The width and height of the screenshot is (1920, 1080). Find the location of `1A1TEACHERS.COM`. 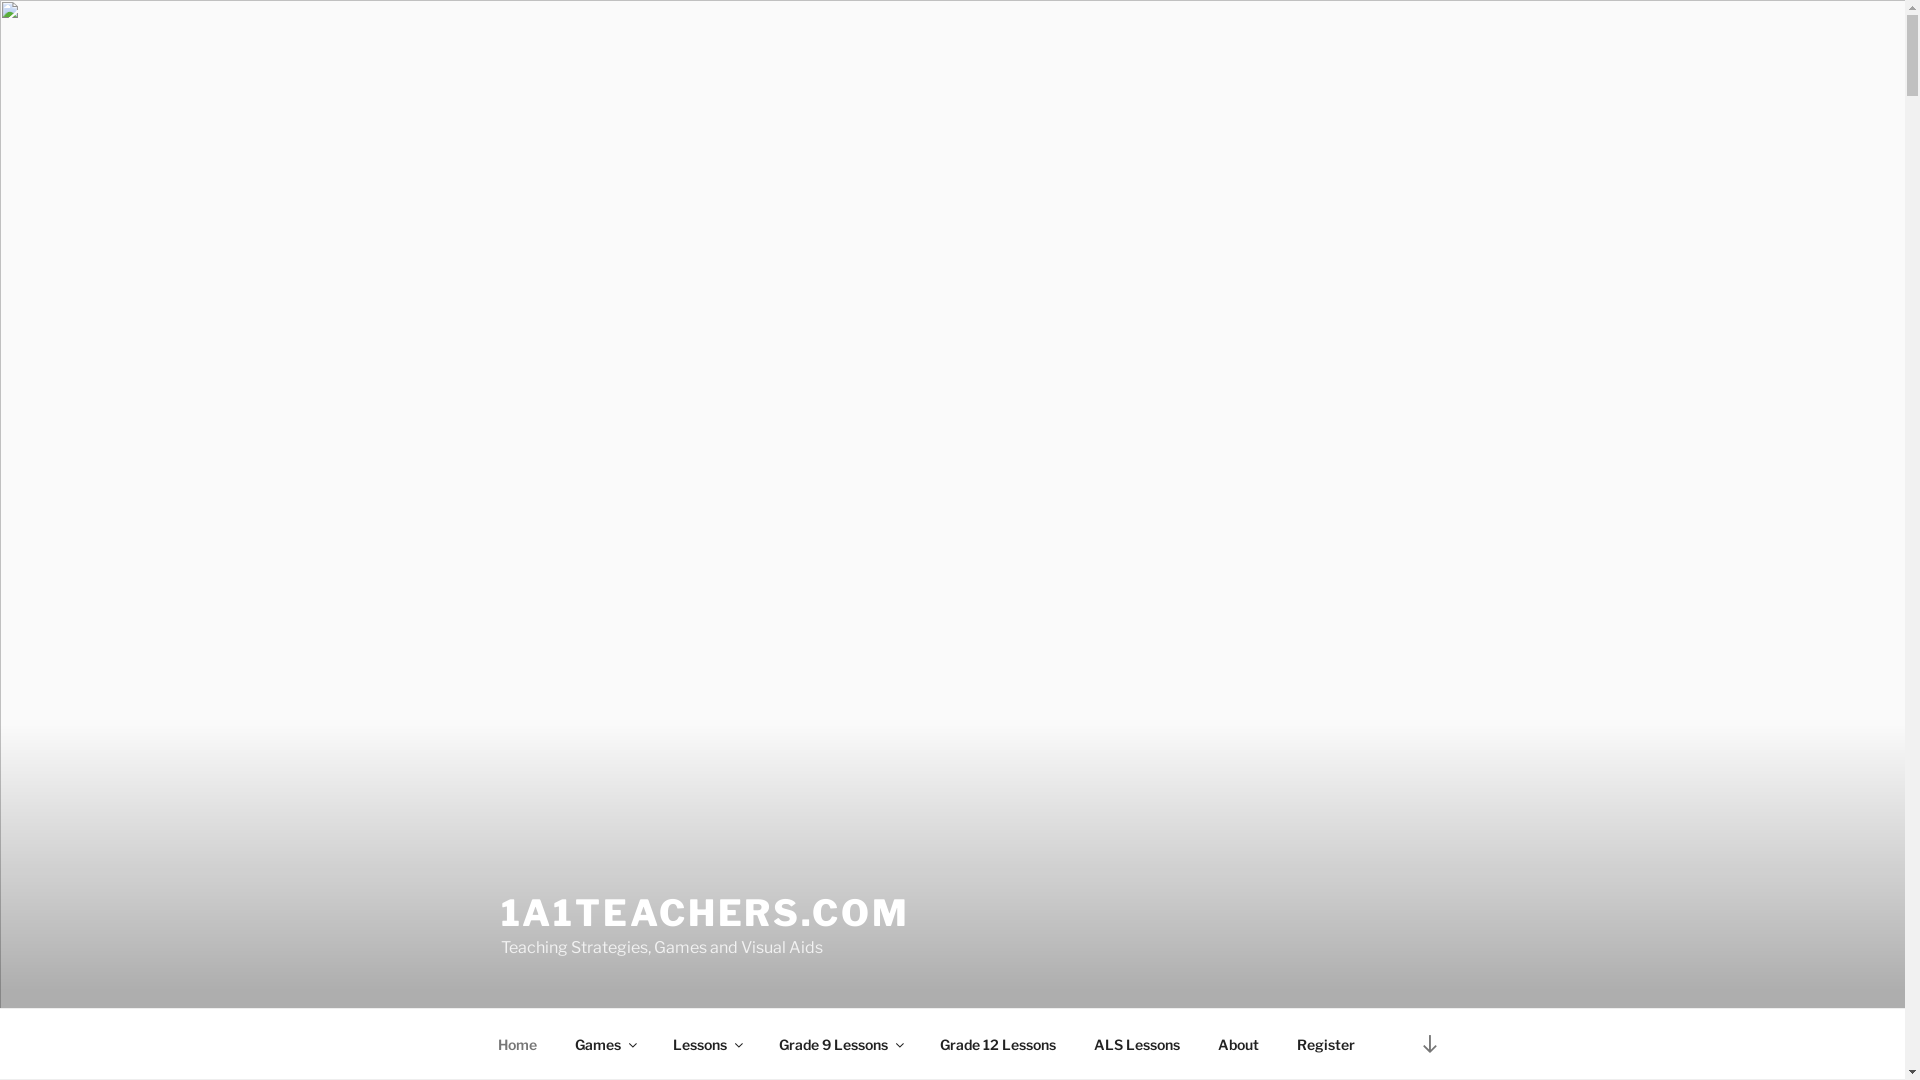

1A1TEACHERS.COM is located at coordinates (704, 913).